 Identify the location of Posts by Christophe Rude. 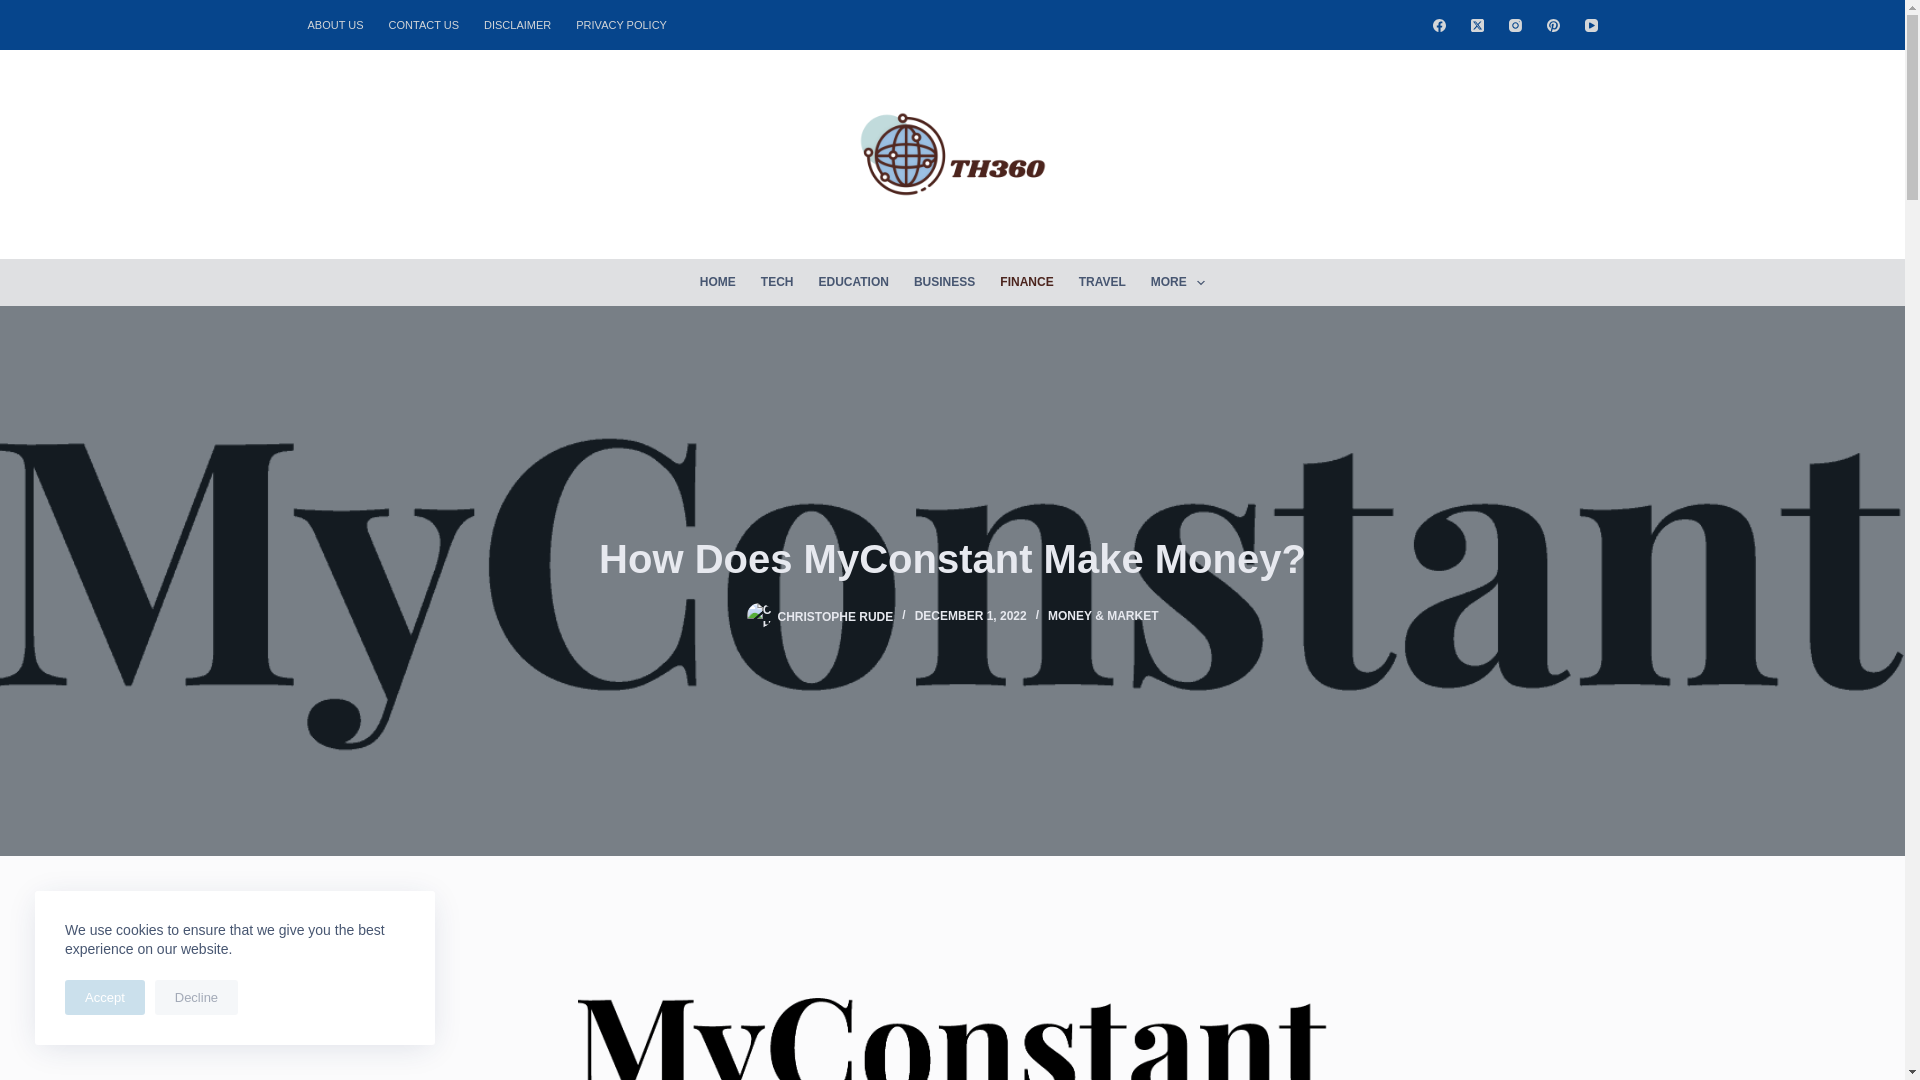
(836, 616).